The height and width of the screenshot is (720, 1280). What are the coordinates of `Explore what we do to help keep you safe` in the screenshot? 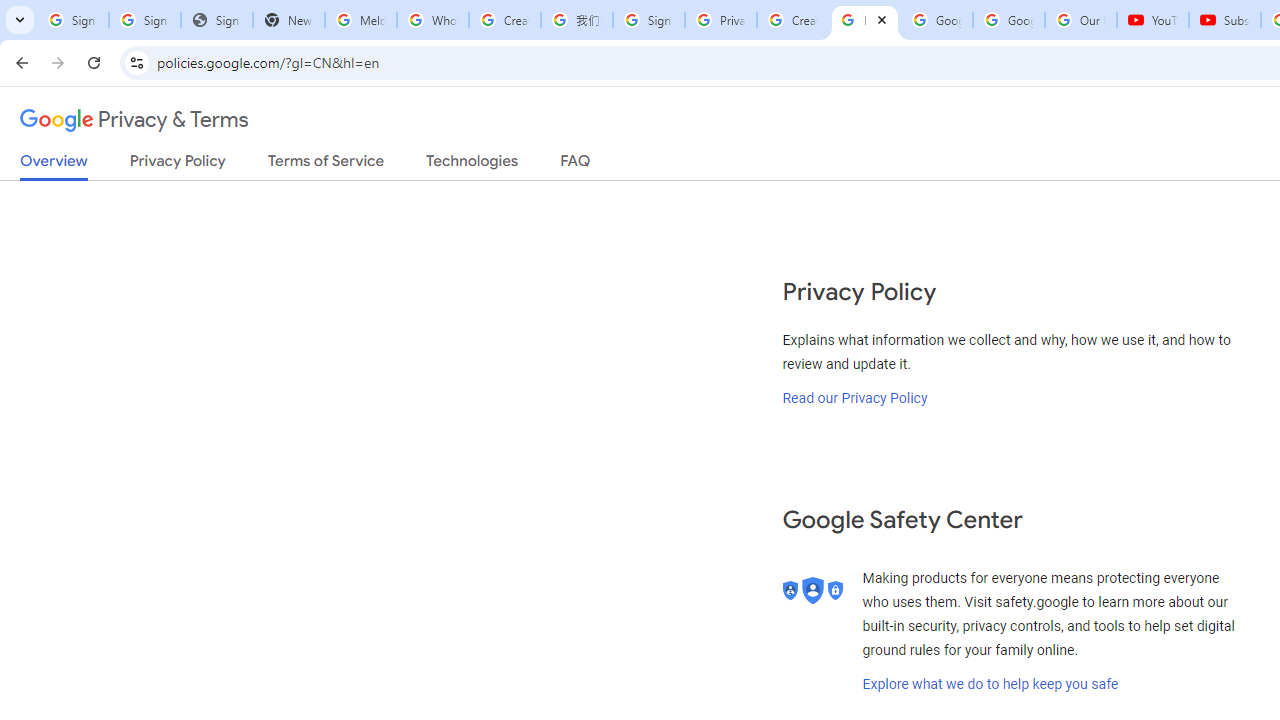 It's located at (990, 684).